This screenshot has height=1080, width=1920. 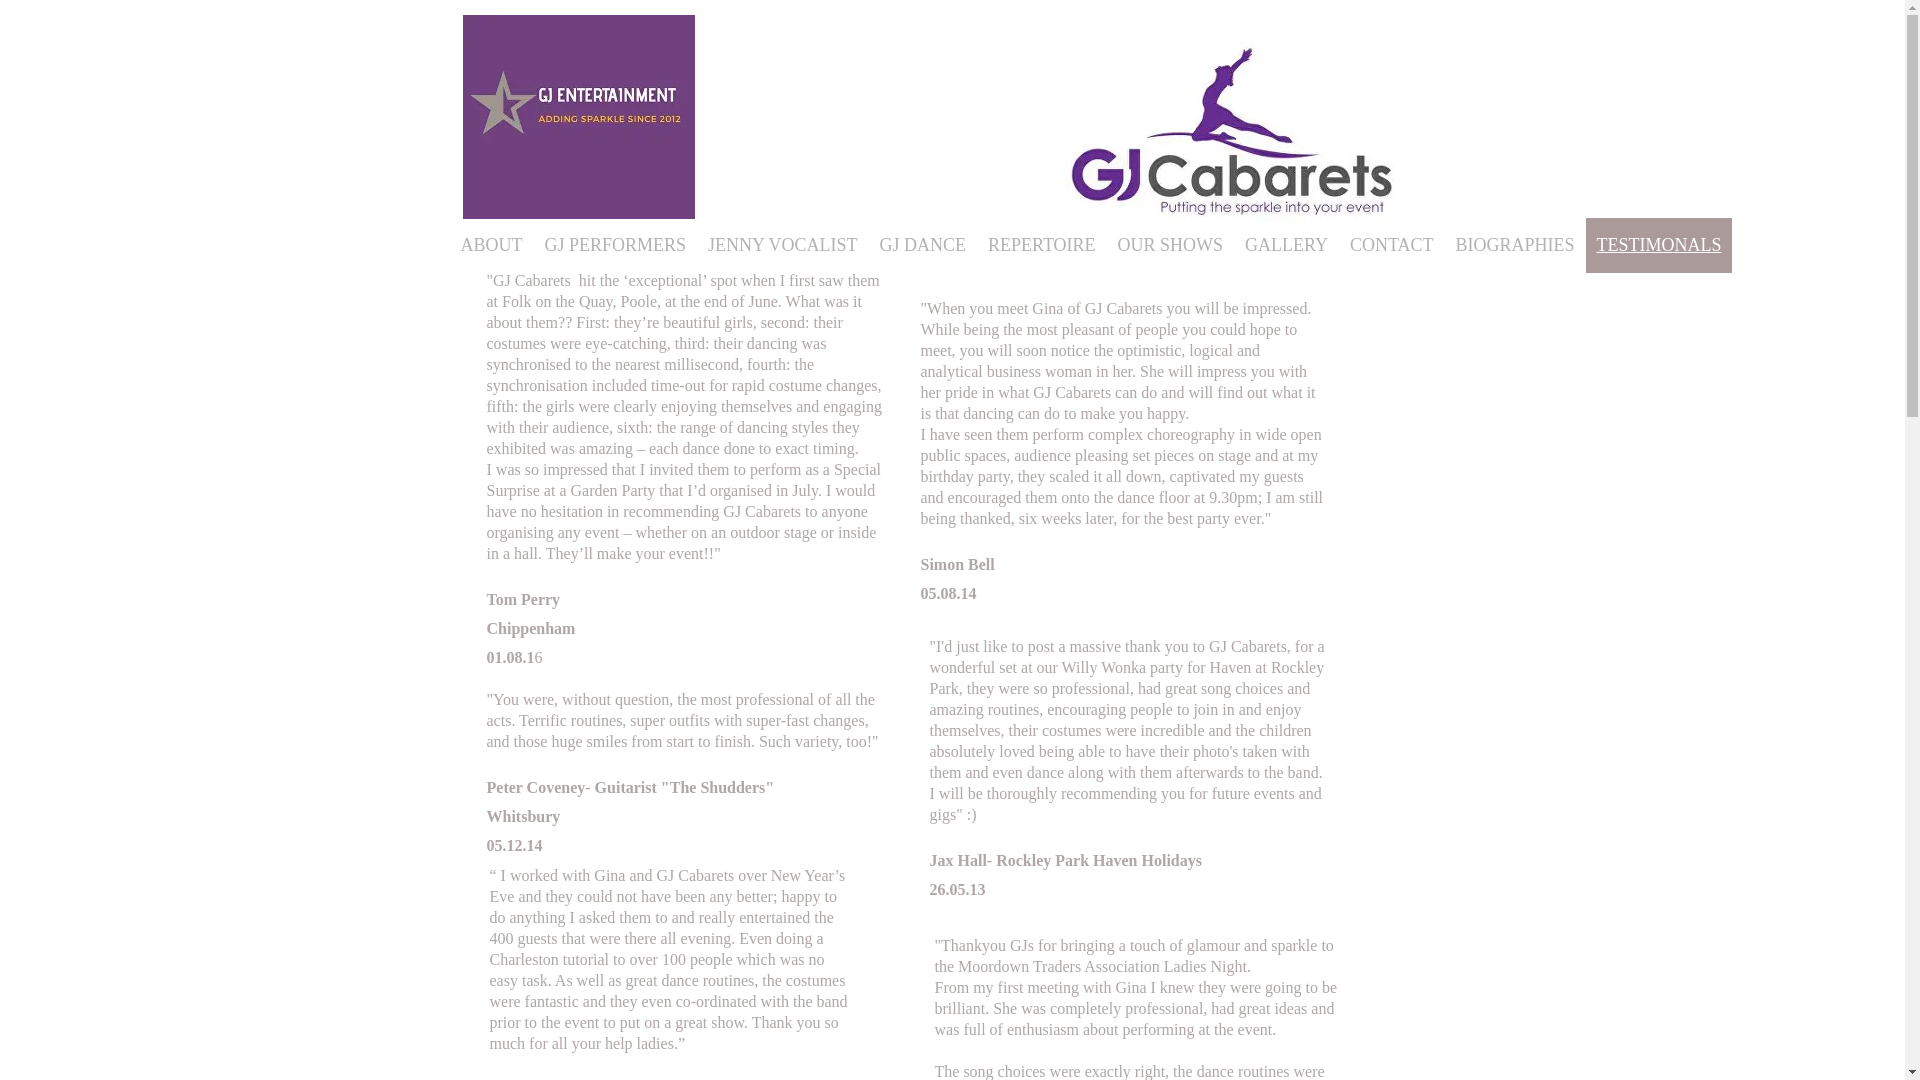 What do you see at coordinates (1042, 246) in the screenshot?
I see `REPERTOIRE` at bounding box center [1042, 246].